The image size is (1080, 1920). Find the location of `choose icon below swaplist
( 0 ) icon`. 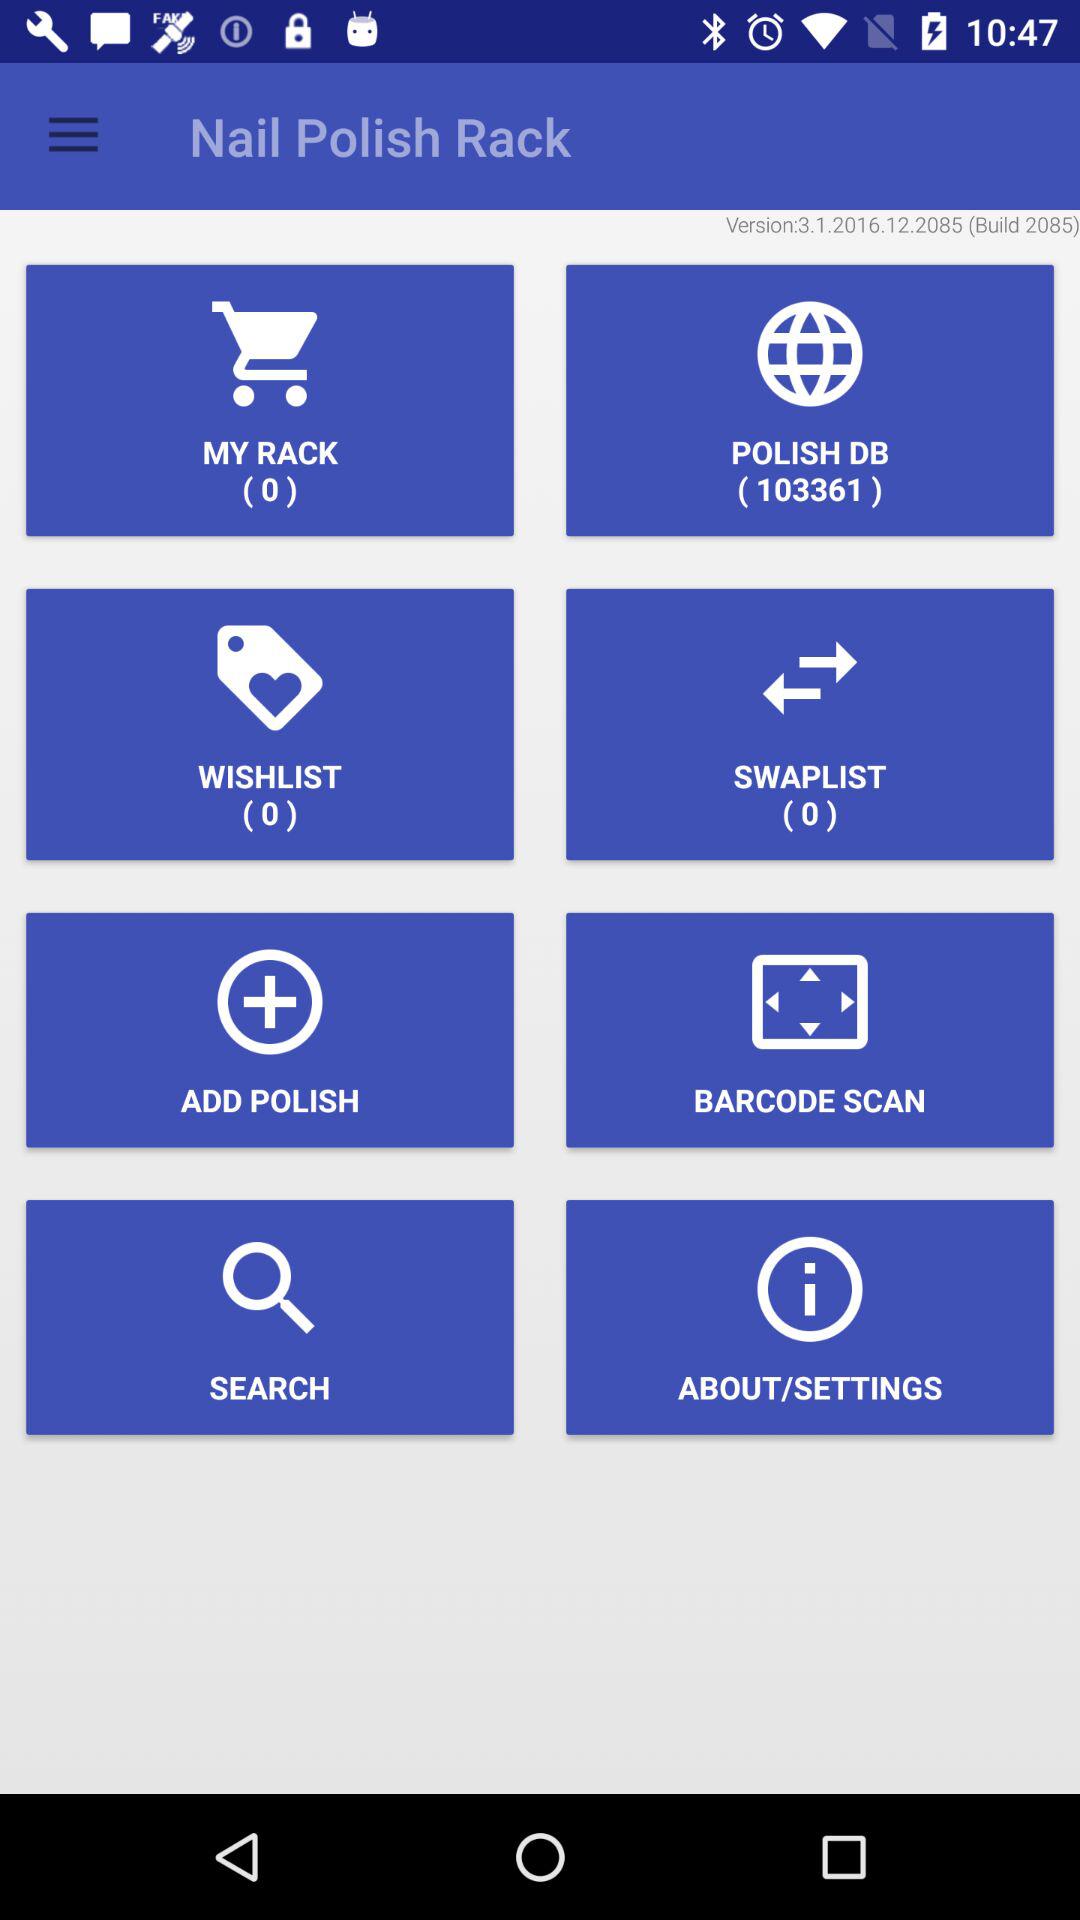

choose icon below swaplist
( 0 ) icon is located at coordinates (810, 1030).